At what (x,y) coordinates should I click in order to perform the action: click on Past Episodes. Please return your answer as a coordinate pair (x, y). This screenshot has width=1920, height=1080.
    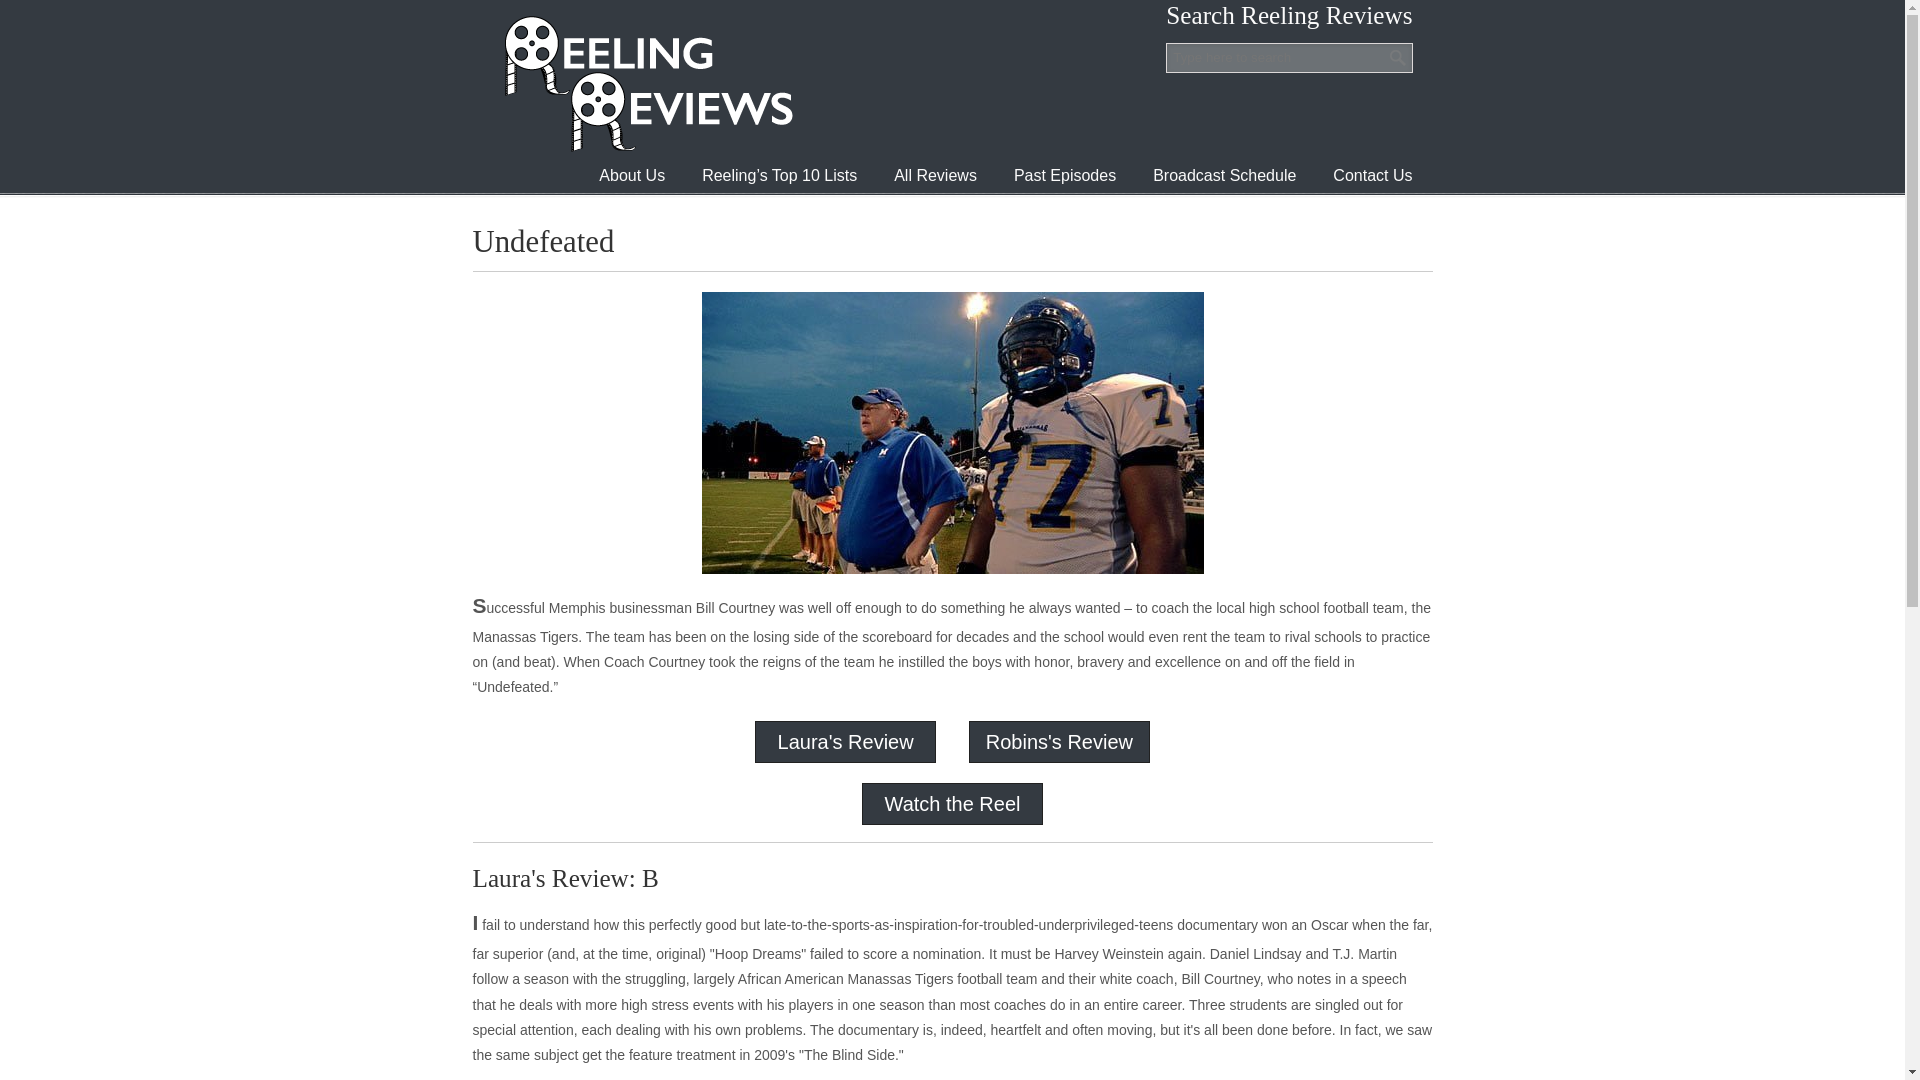
    Looking at the image, I should click on (1065, 176).